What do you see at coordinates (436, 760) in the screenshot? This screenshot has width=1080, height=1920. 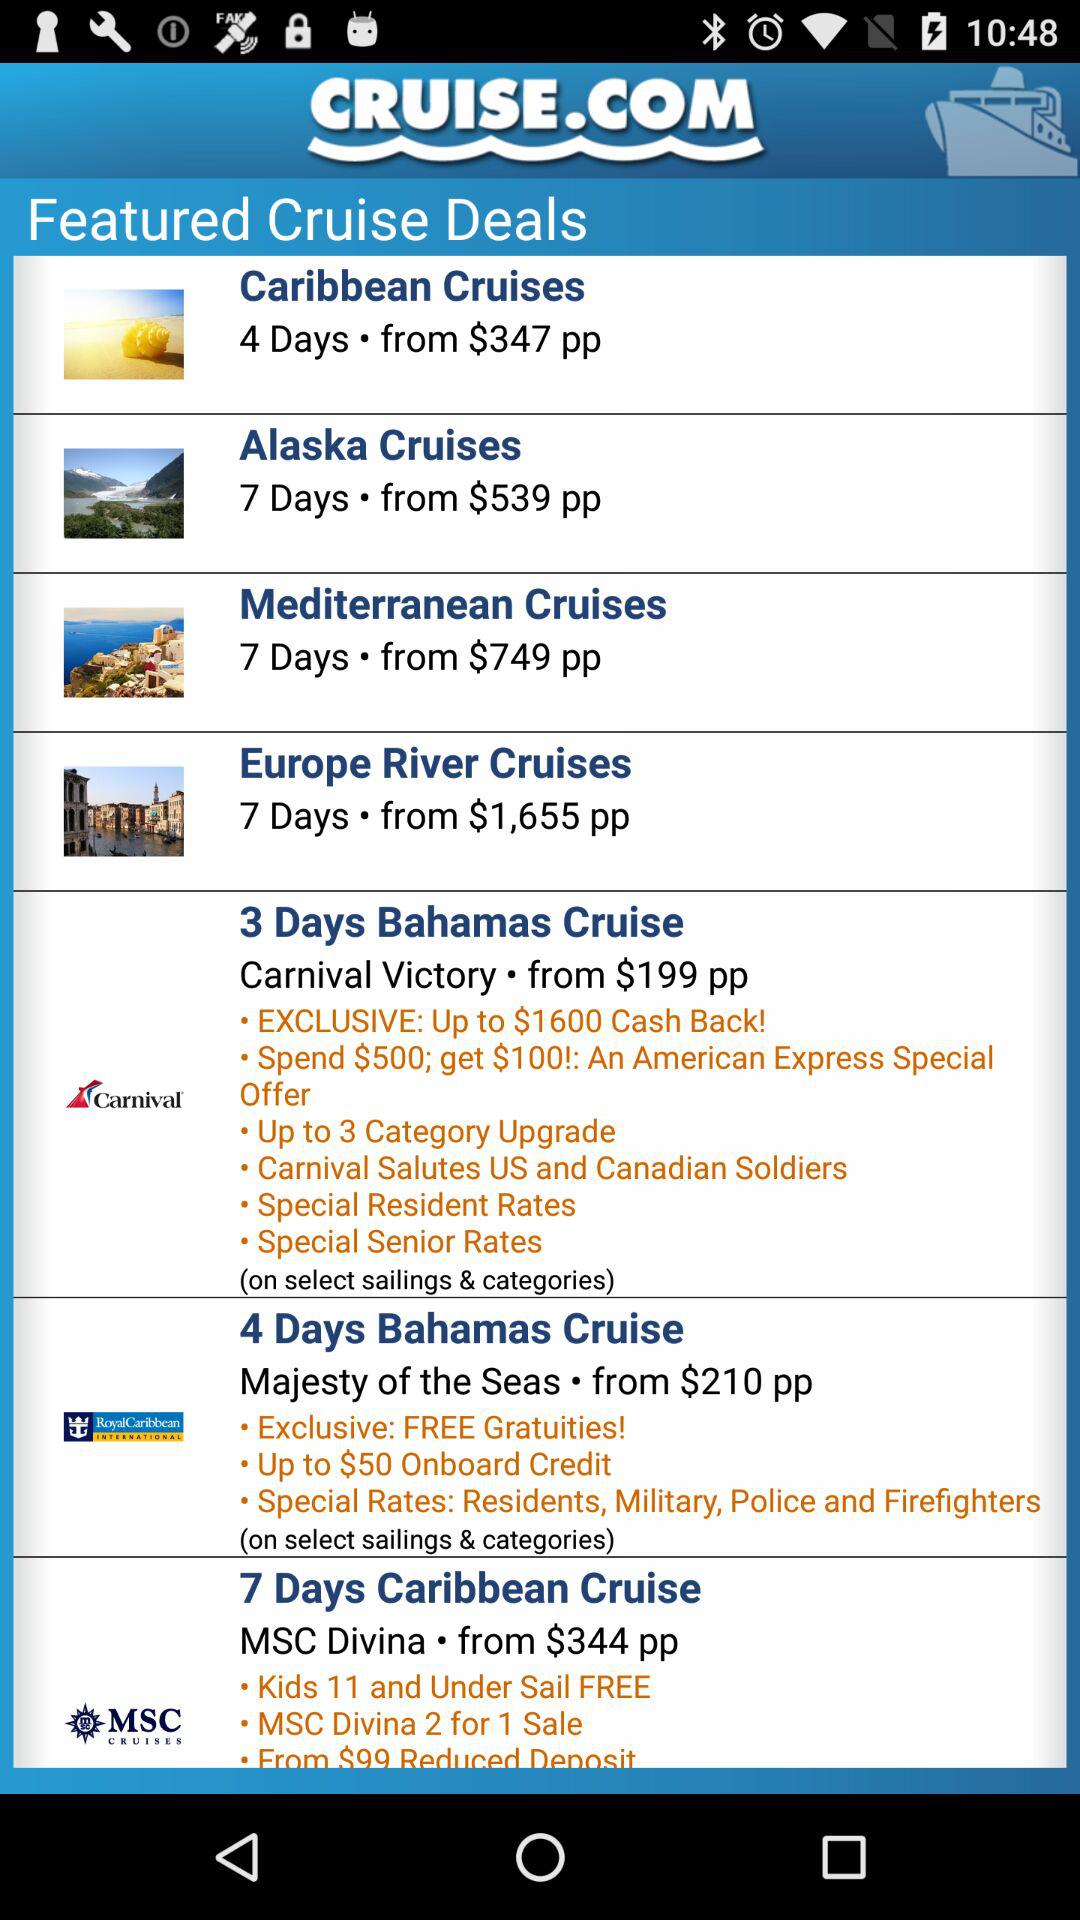 I see `select europe river cruises` at bounding box center [436, 760].